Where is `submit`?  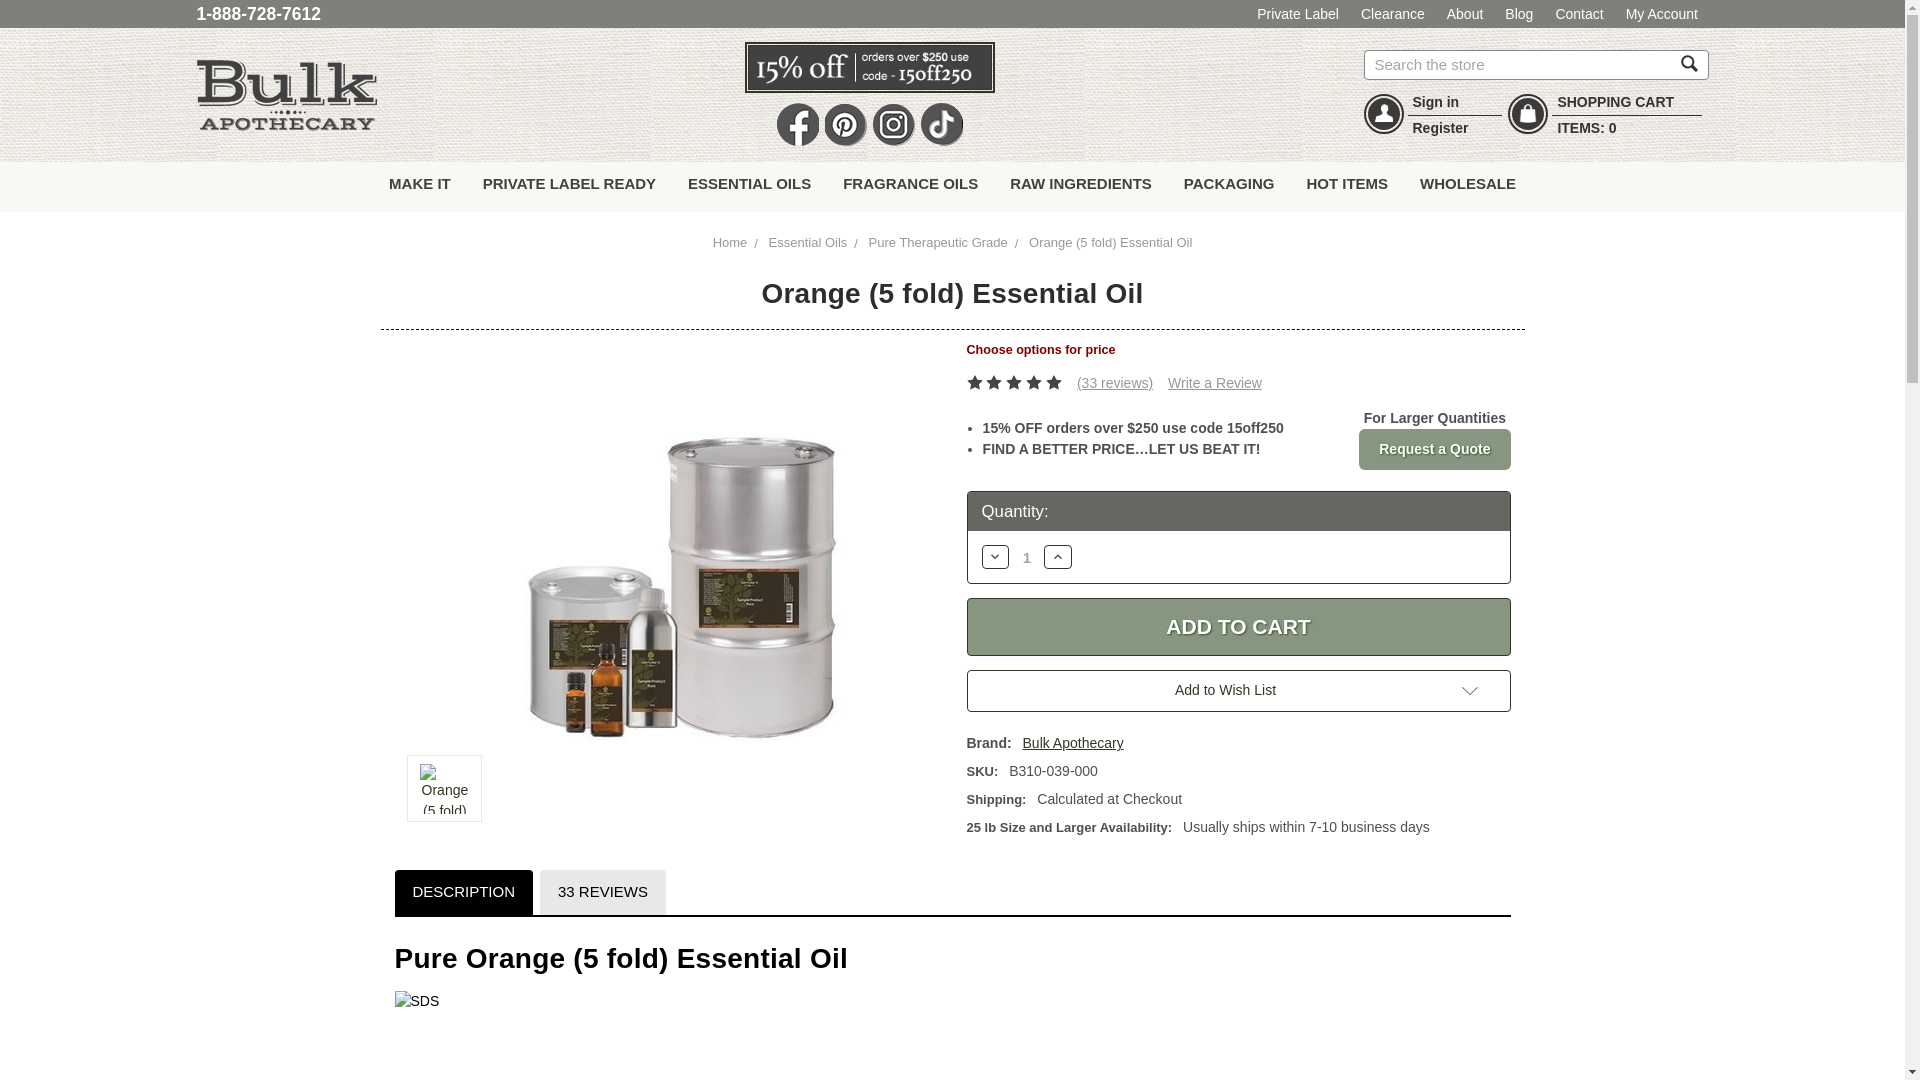 submit is located at coordinates (1689, 63).